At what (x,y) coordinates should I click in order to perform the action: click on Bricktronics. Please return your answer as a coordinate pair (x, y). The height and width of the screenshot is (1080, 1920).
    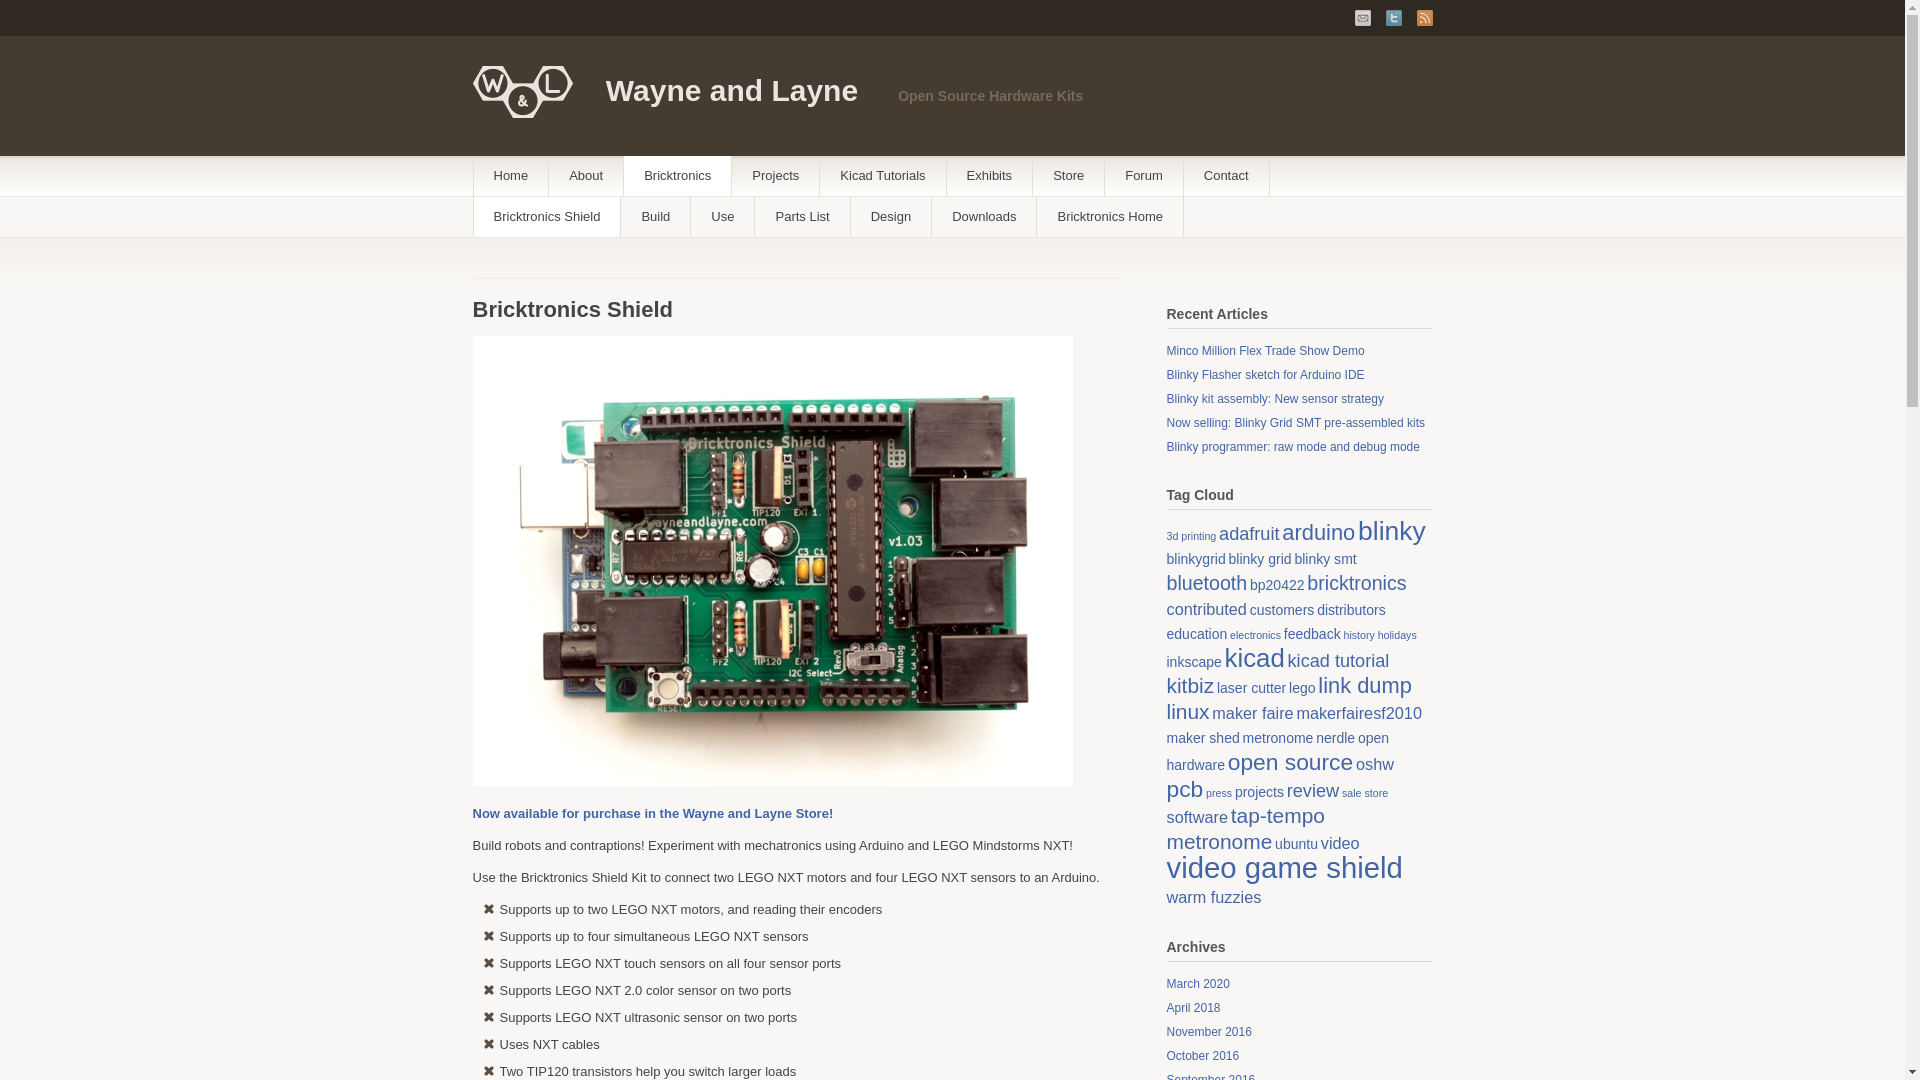
    Looking at the image, I should click on (678, 175).